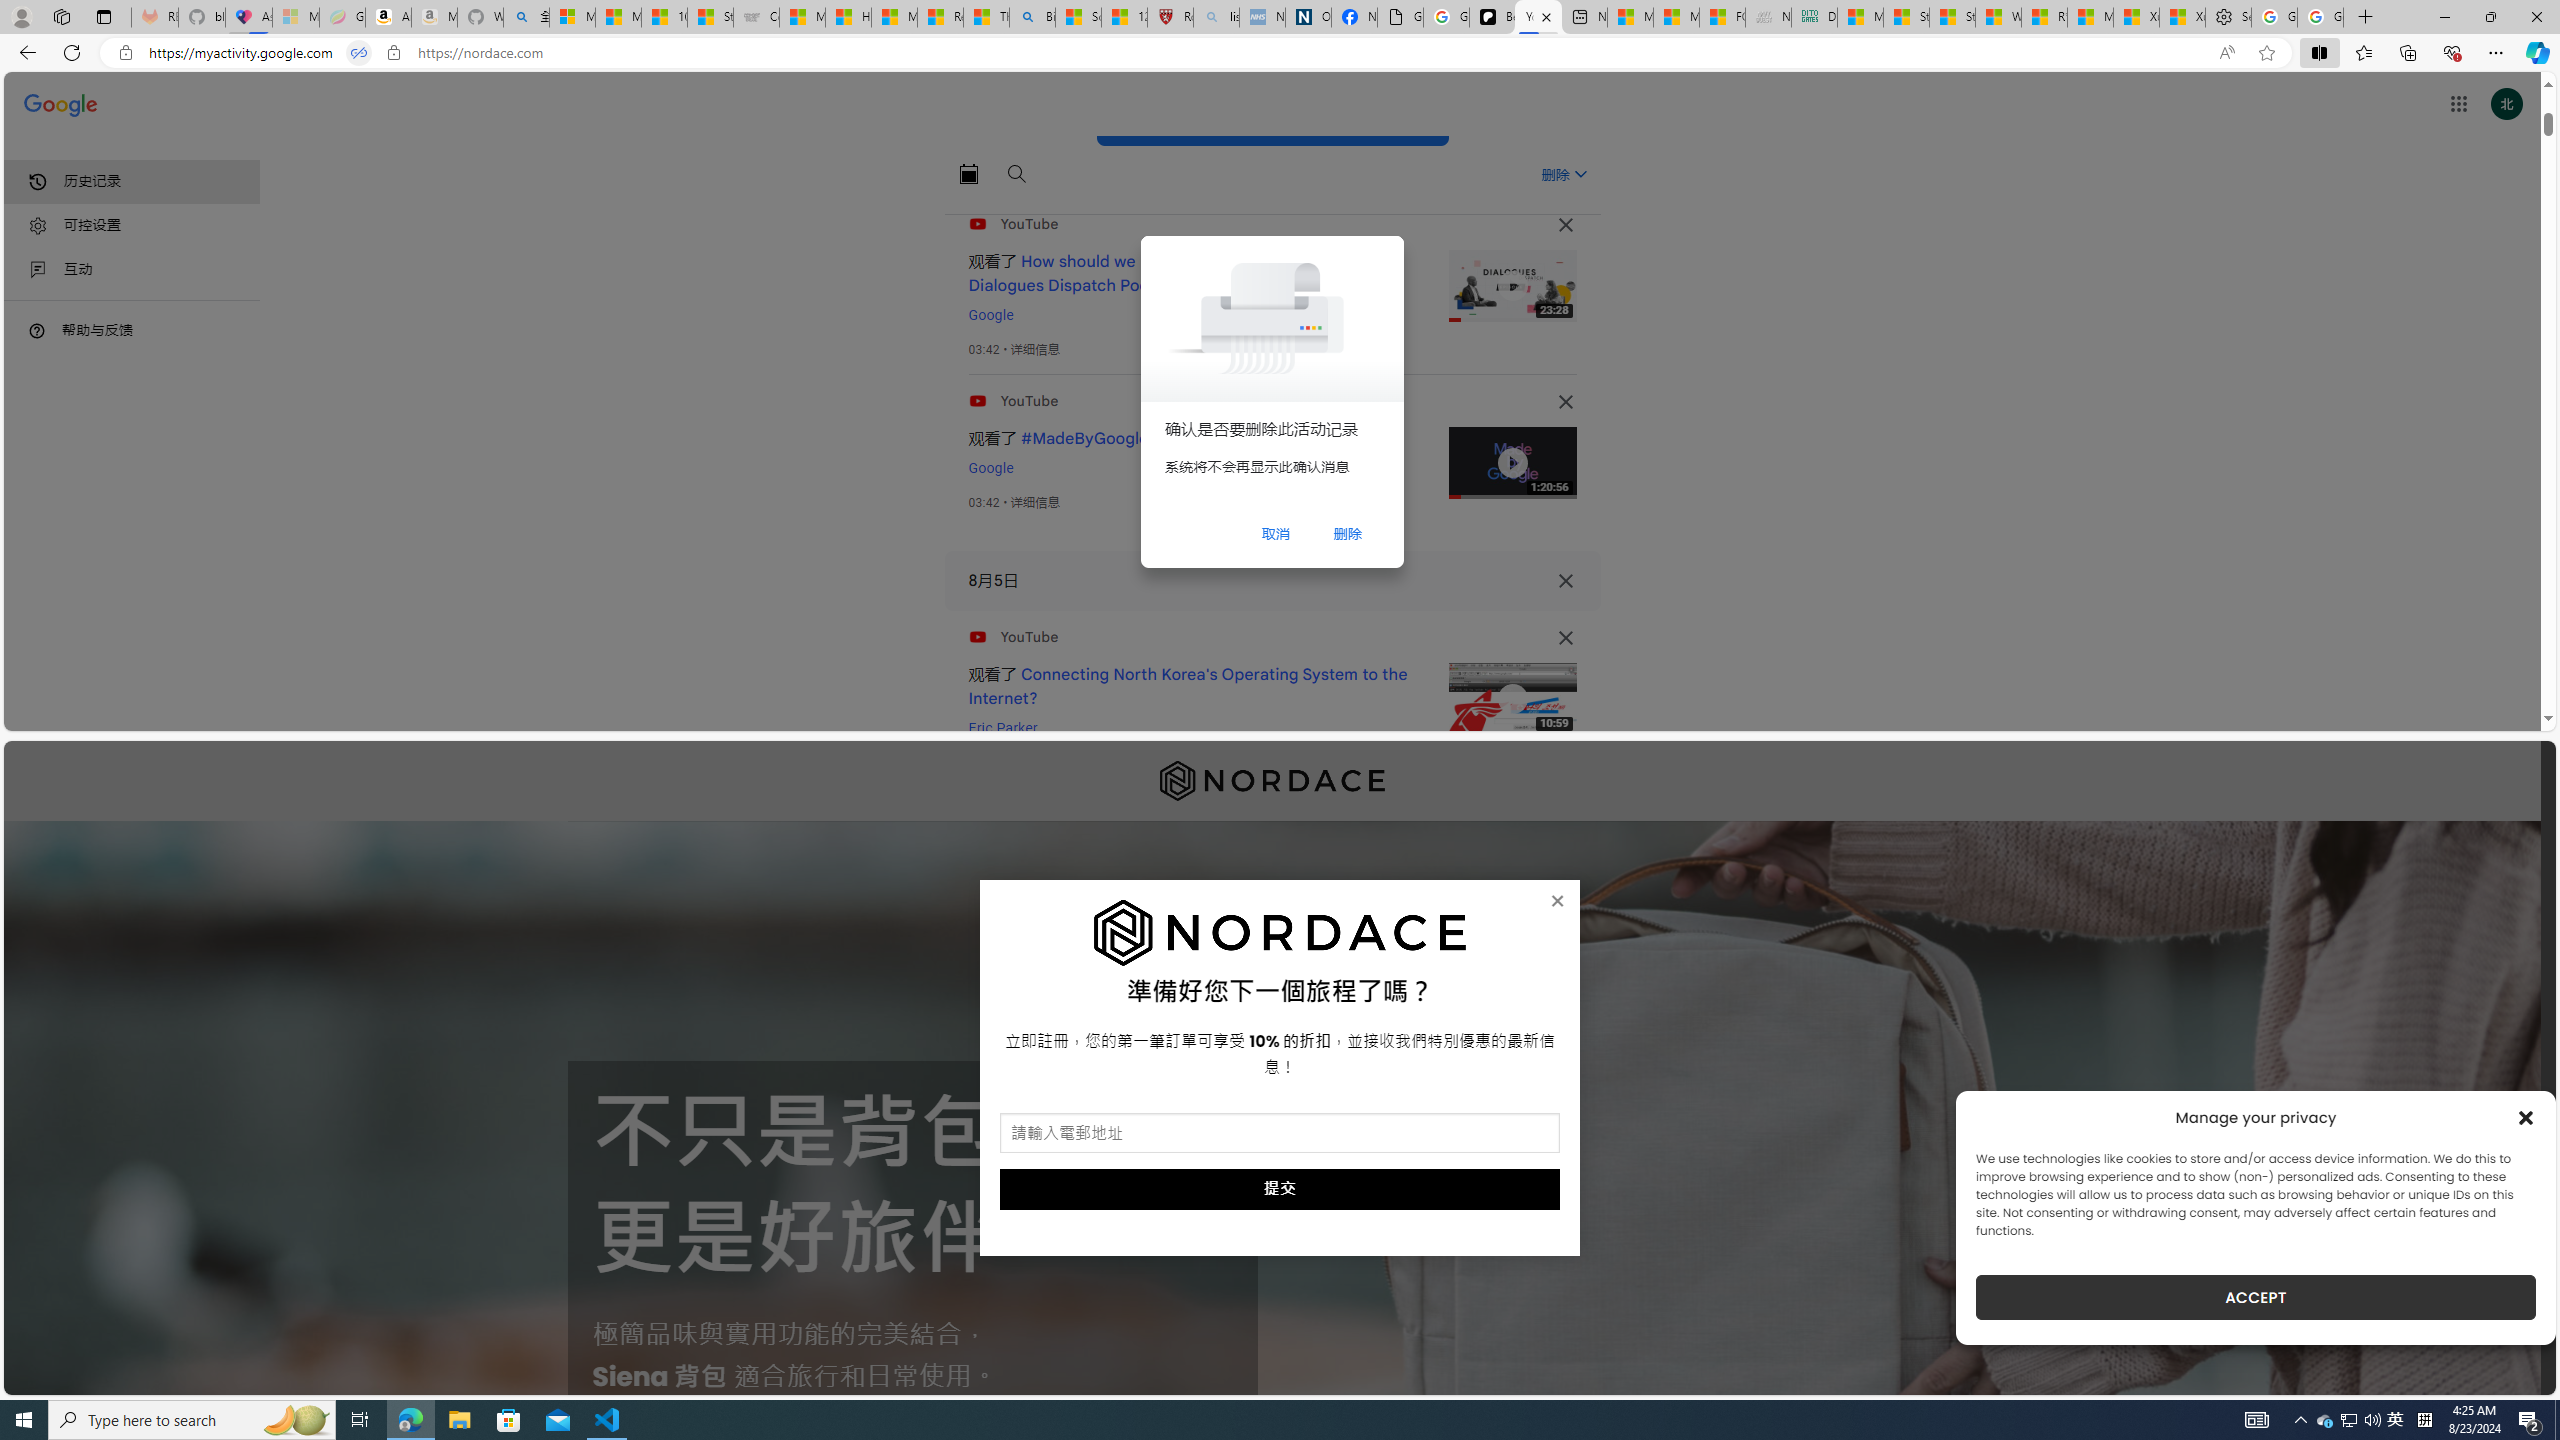 The height and width of the screenshot is (1440, 2560). Describe the element at coordinates (940, 17) in the screenshot. I see `Recipes - MSN` at that location.